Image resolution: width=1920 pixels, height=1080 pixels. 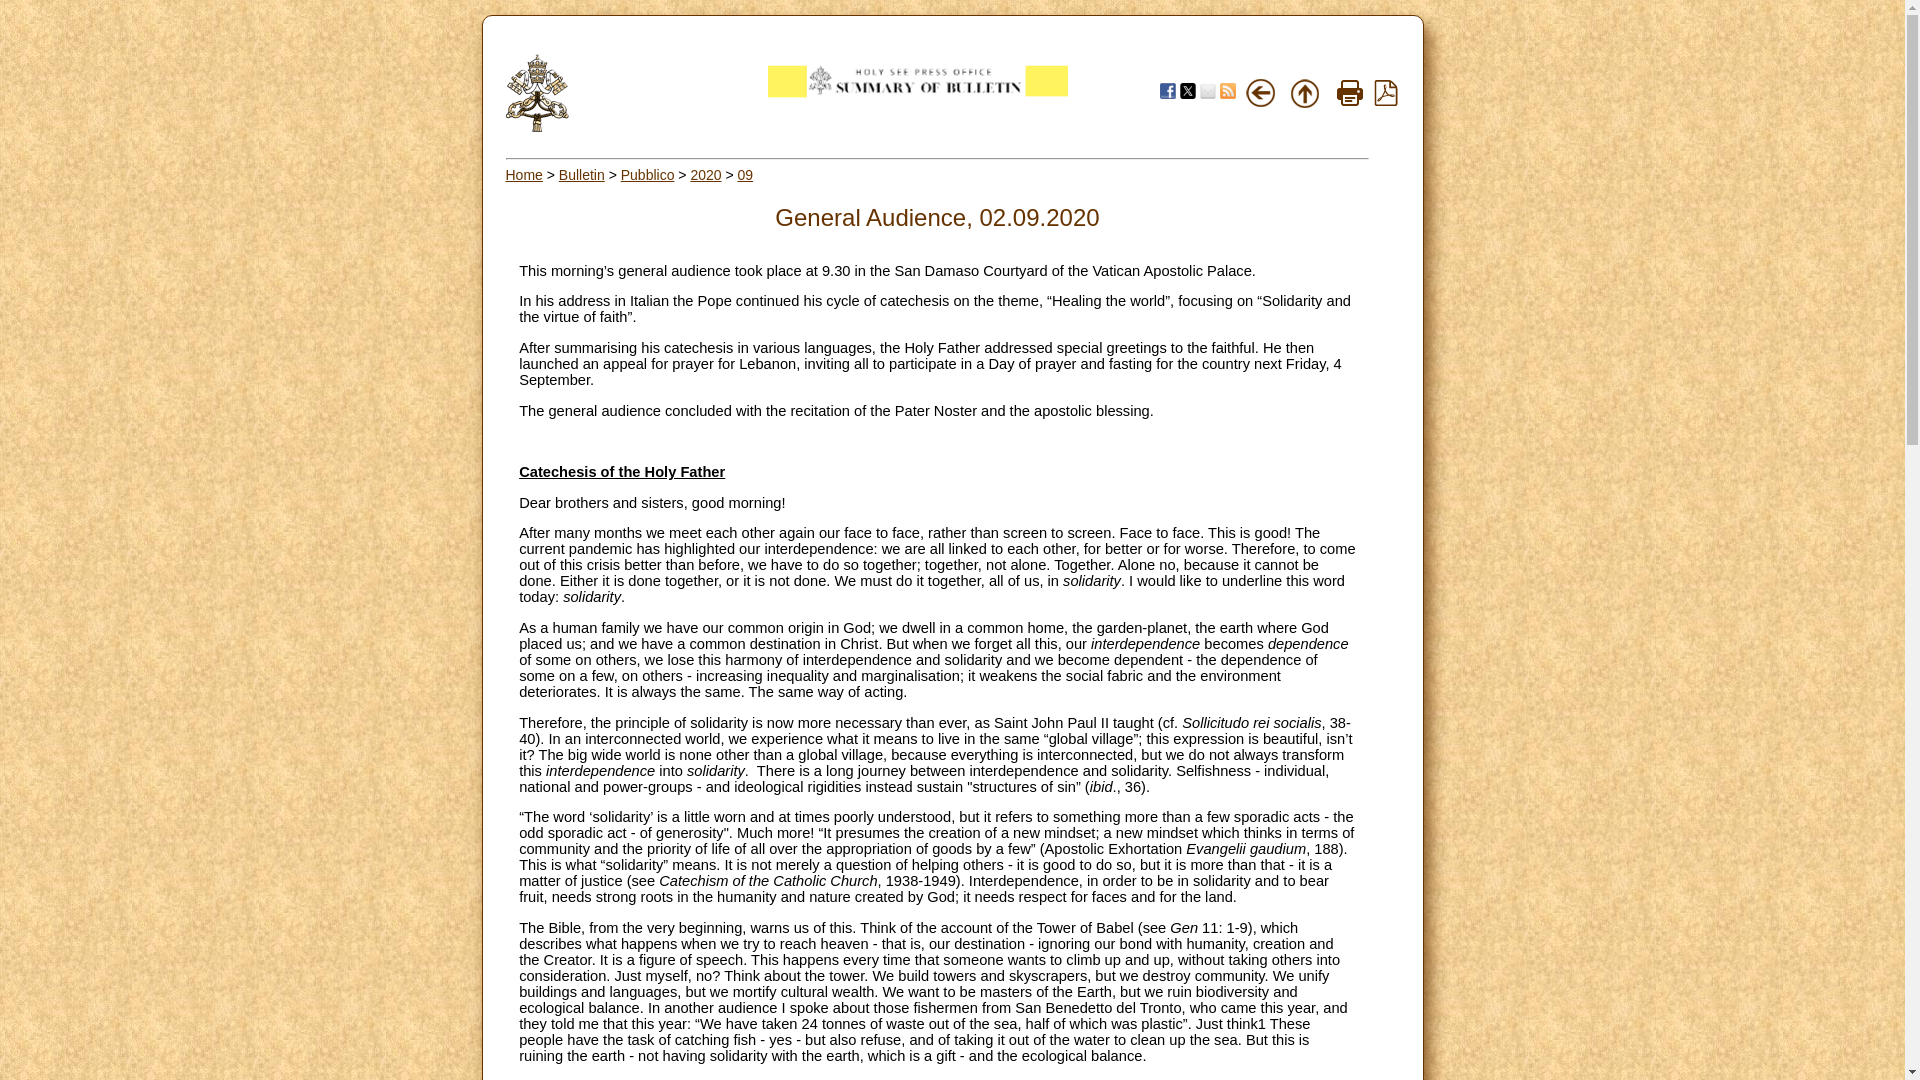 What do you see at coordinates (1350, 92) in the screenshot?
I see `Print` at bounding box center [1350, 92].